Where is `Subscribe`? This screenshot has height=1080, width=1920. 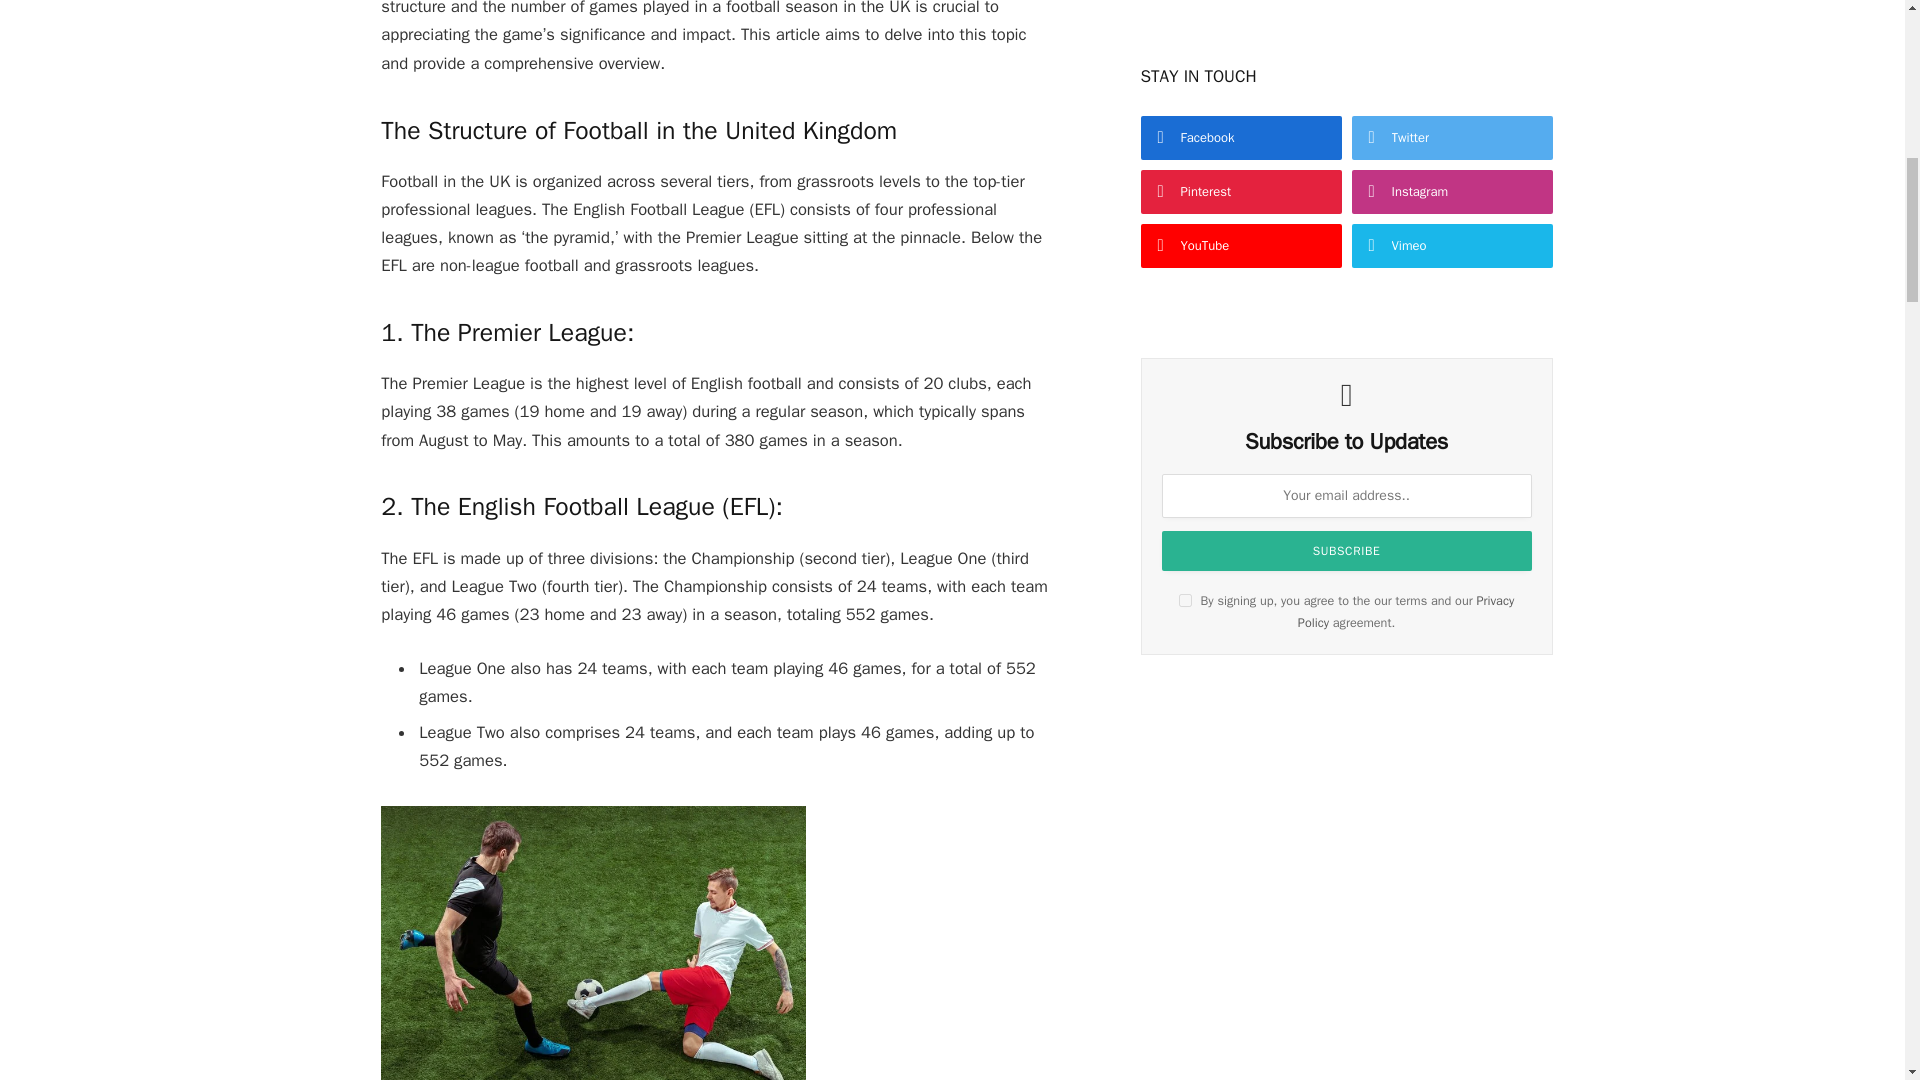 Subscribe is located at coordinates (1346, 551).